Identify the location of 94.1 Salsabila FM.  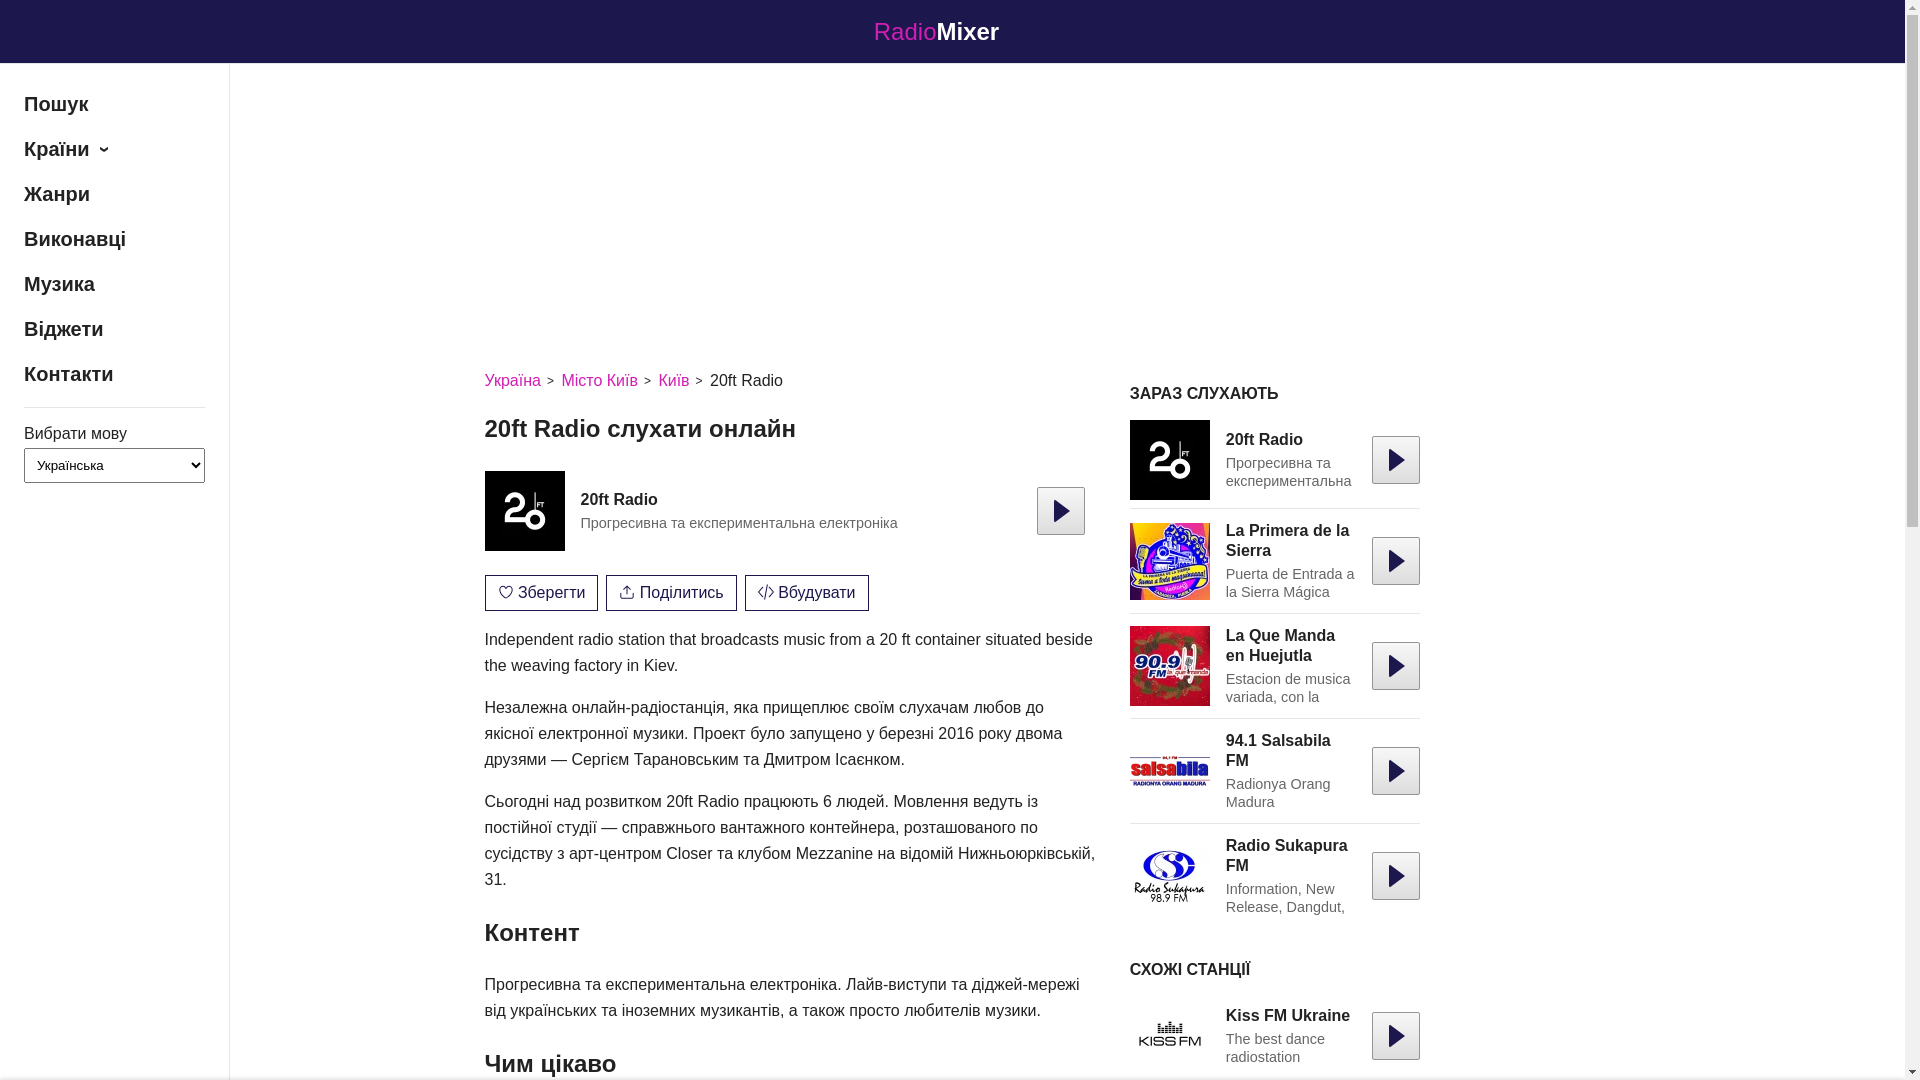
(1278, 750).